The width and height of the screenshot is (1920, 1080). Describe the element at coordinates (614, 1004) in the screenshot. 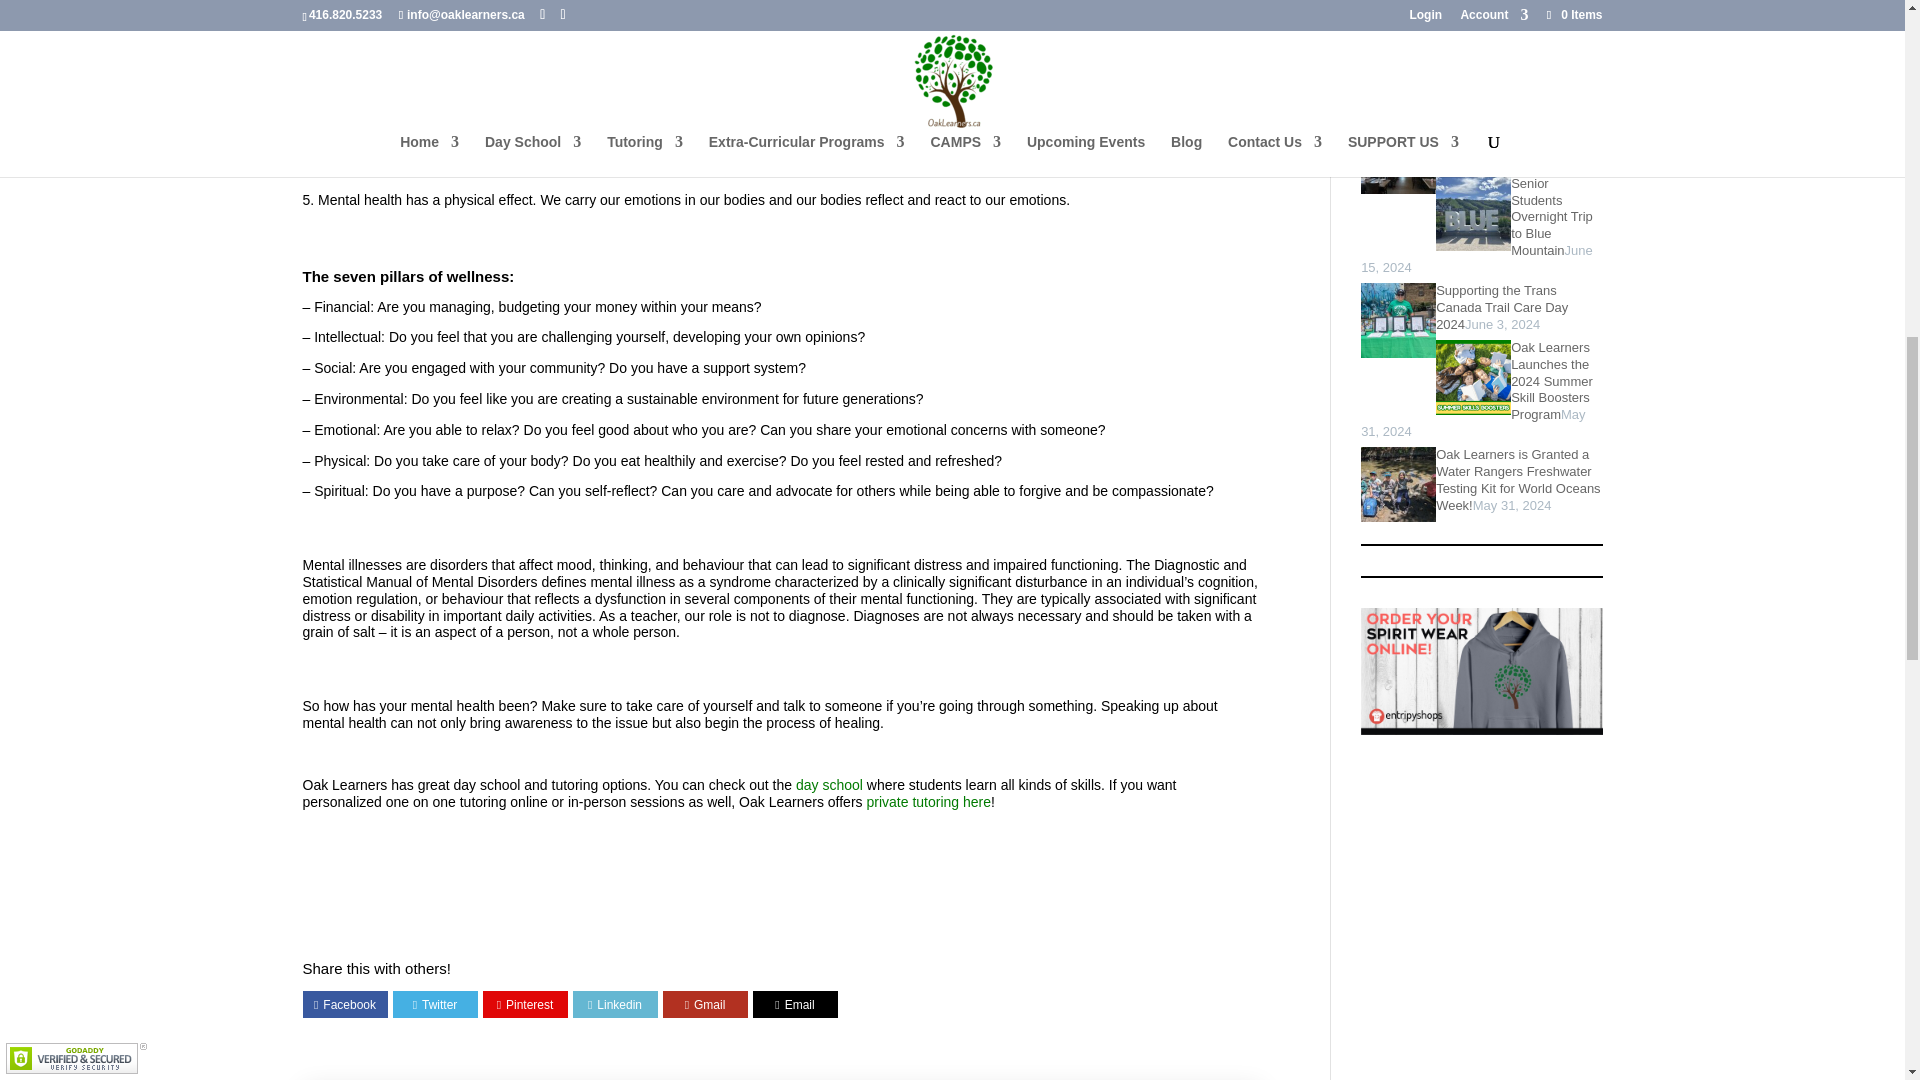

I see `Share on Linkedin` at that location.